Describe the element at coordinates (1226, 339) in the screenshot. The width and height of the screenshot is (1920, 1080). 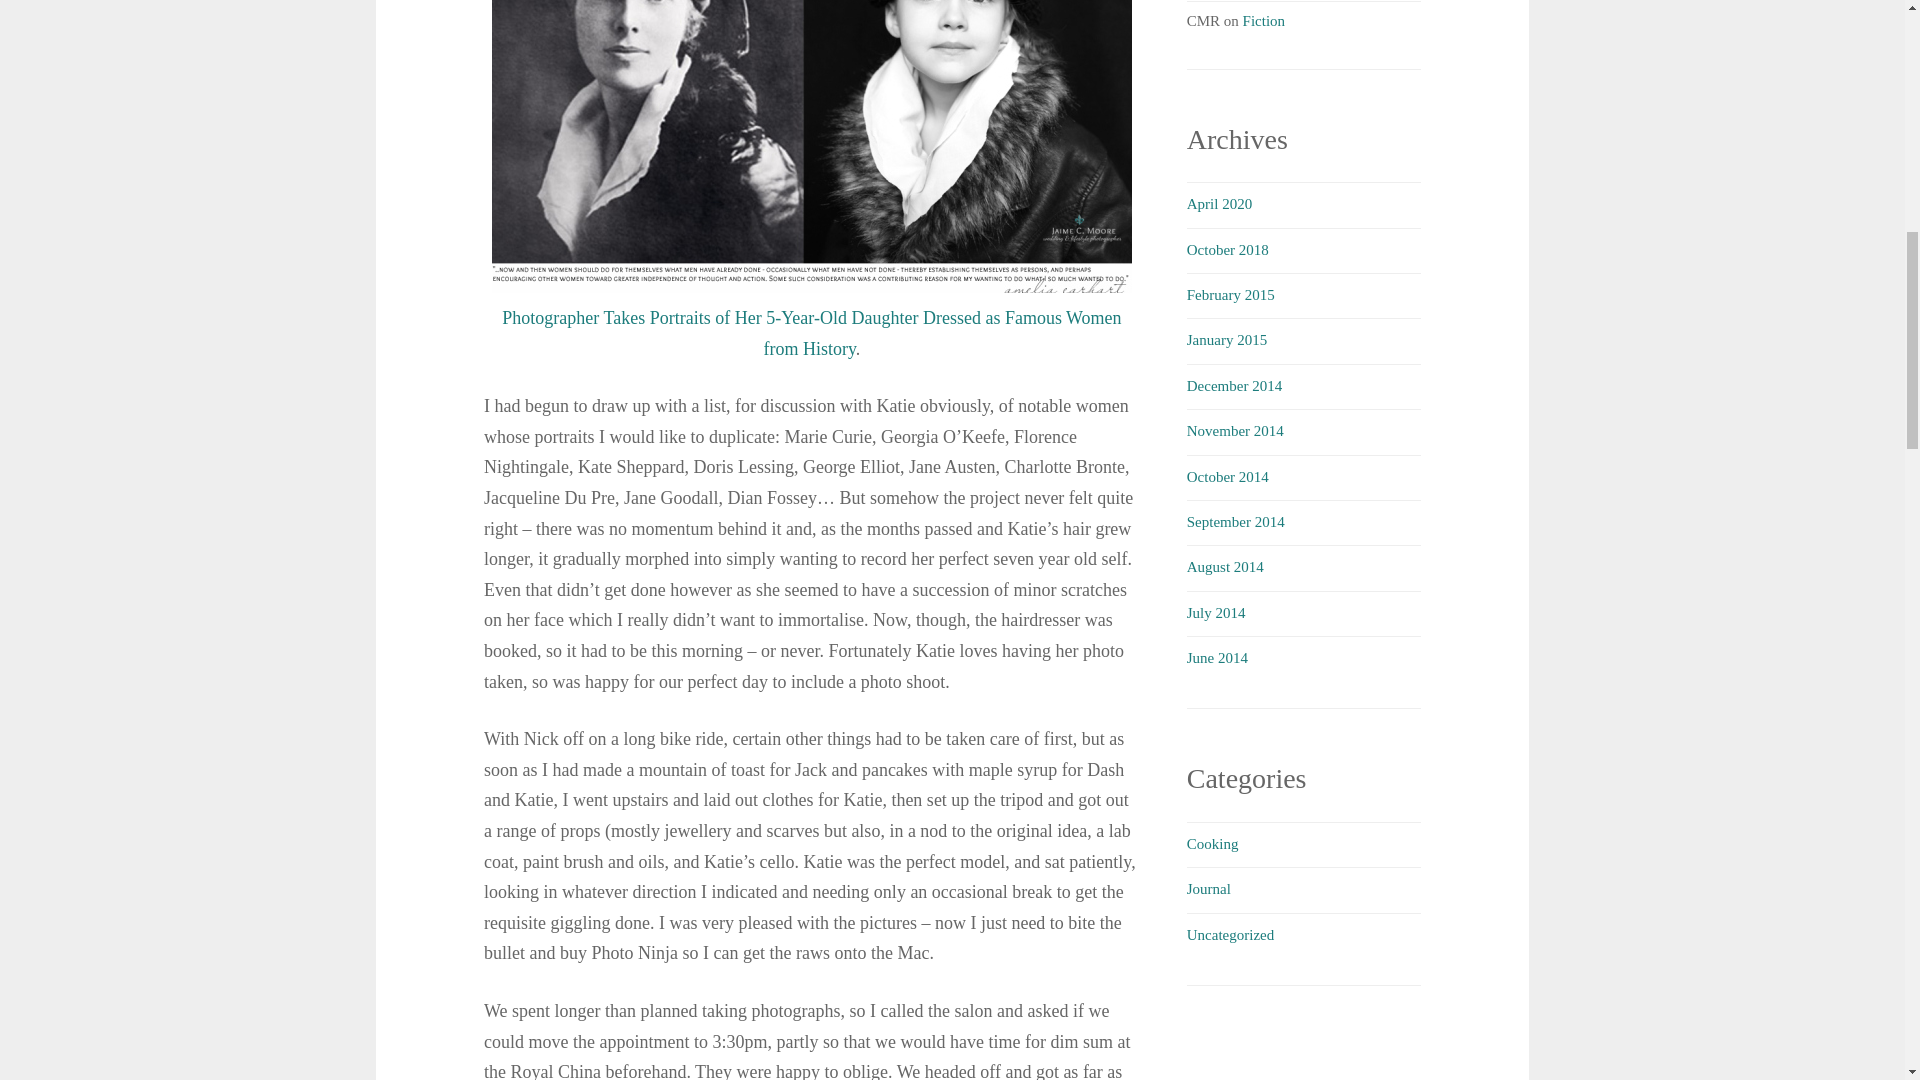
I see `January 2015` at that location.